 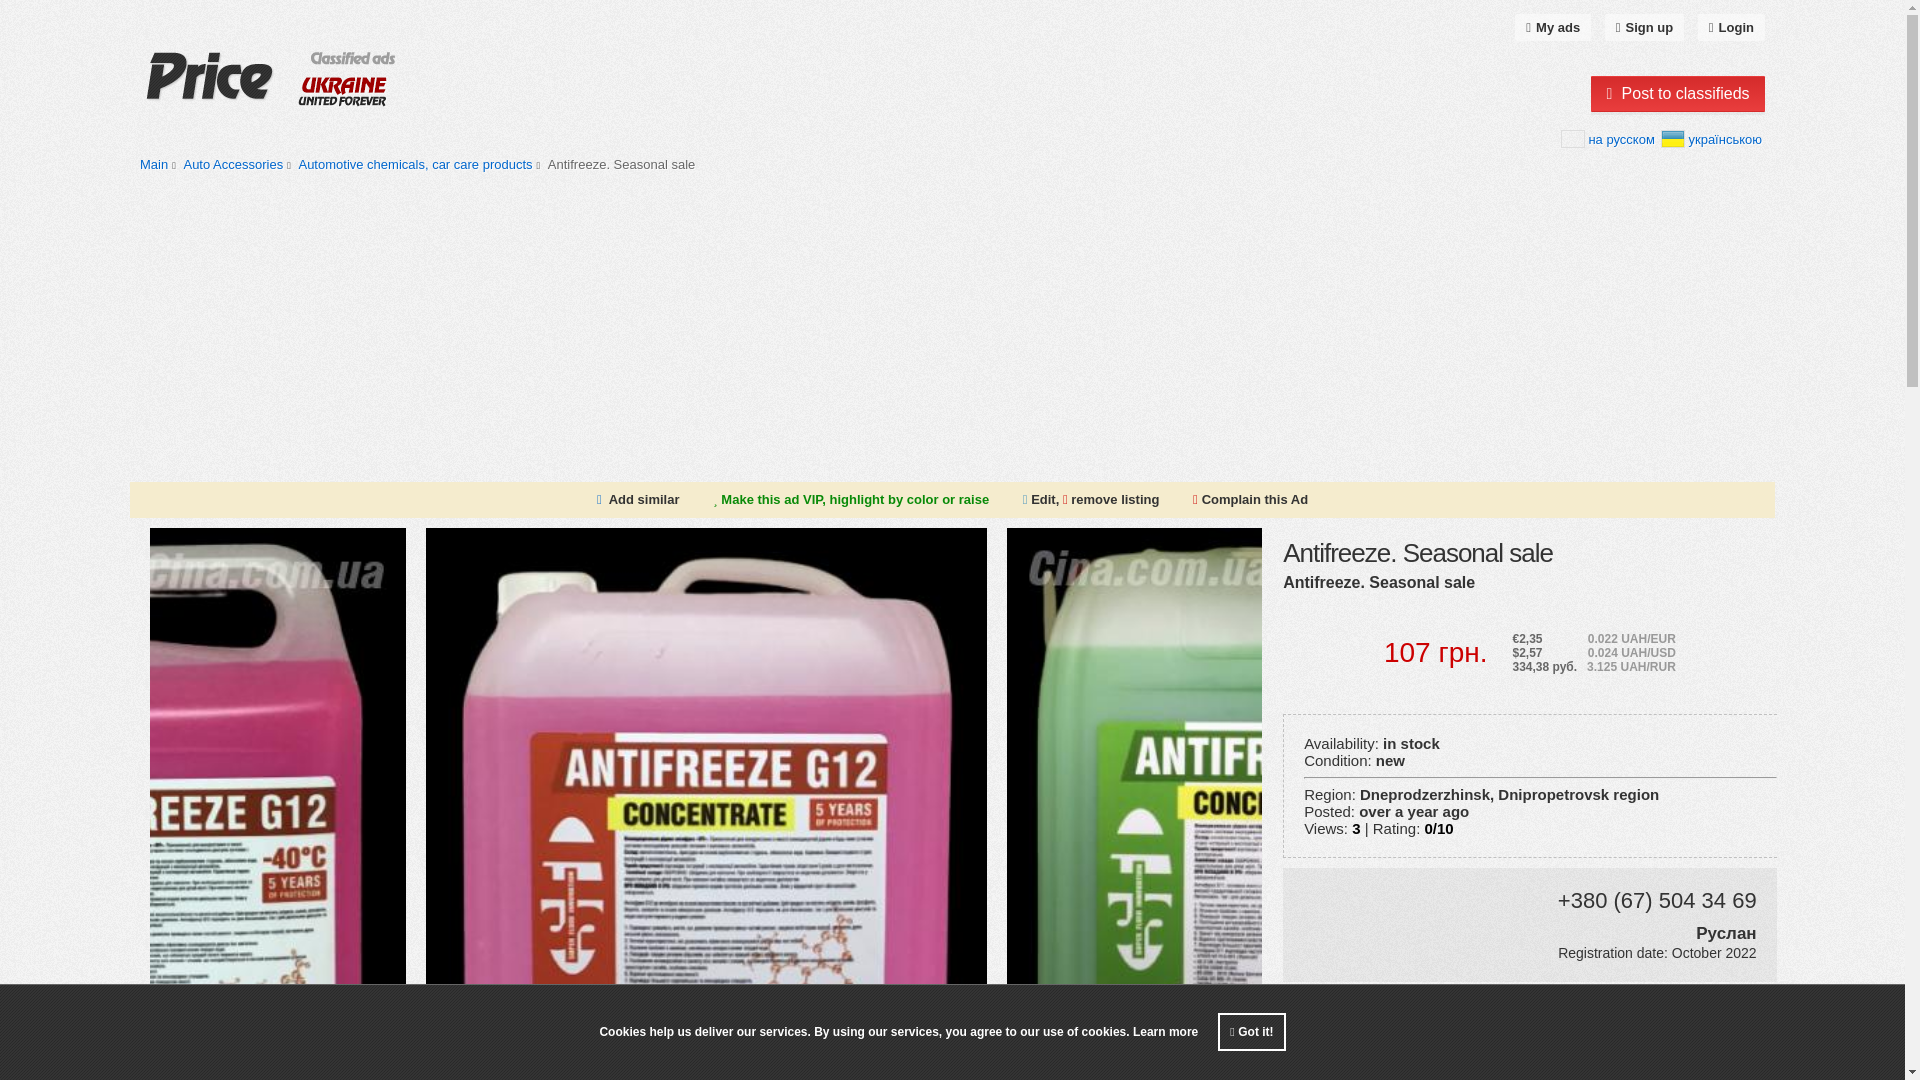 I want to click on Edit, remove listing, so click(x=1091, y=499).